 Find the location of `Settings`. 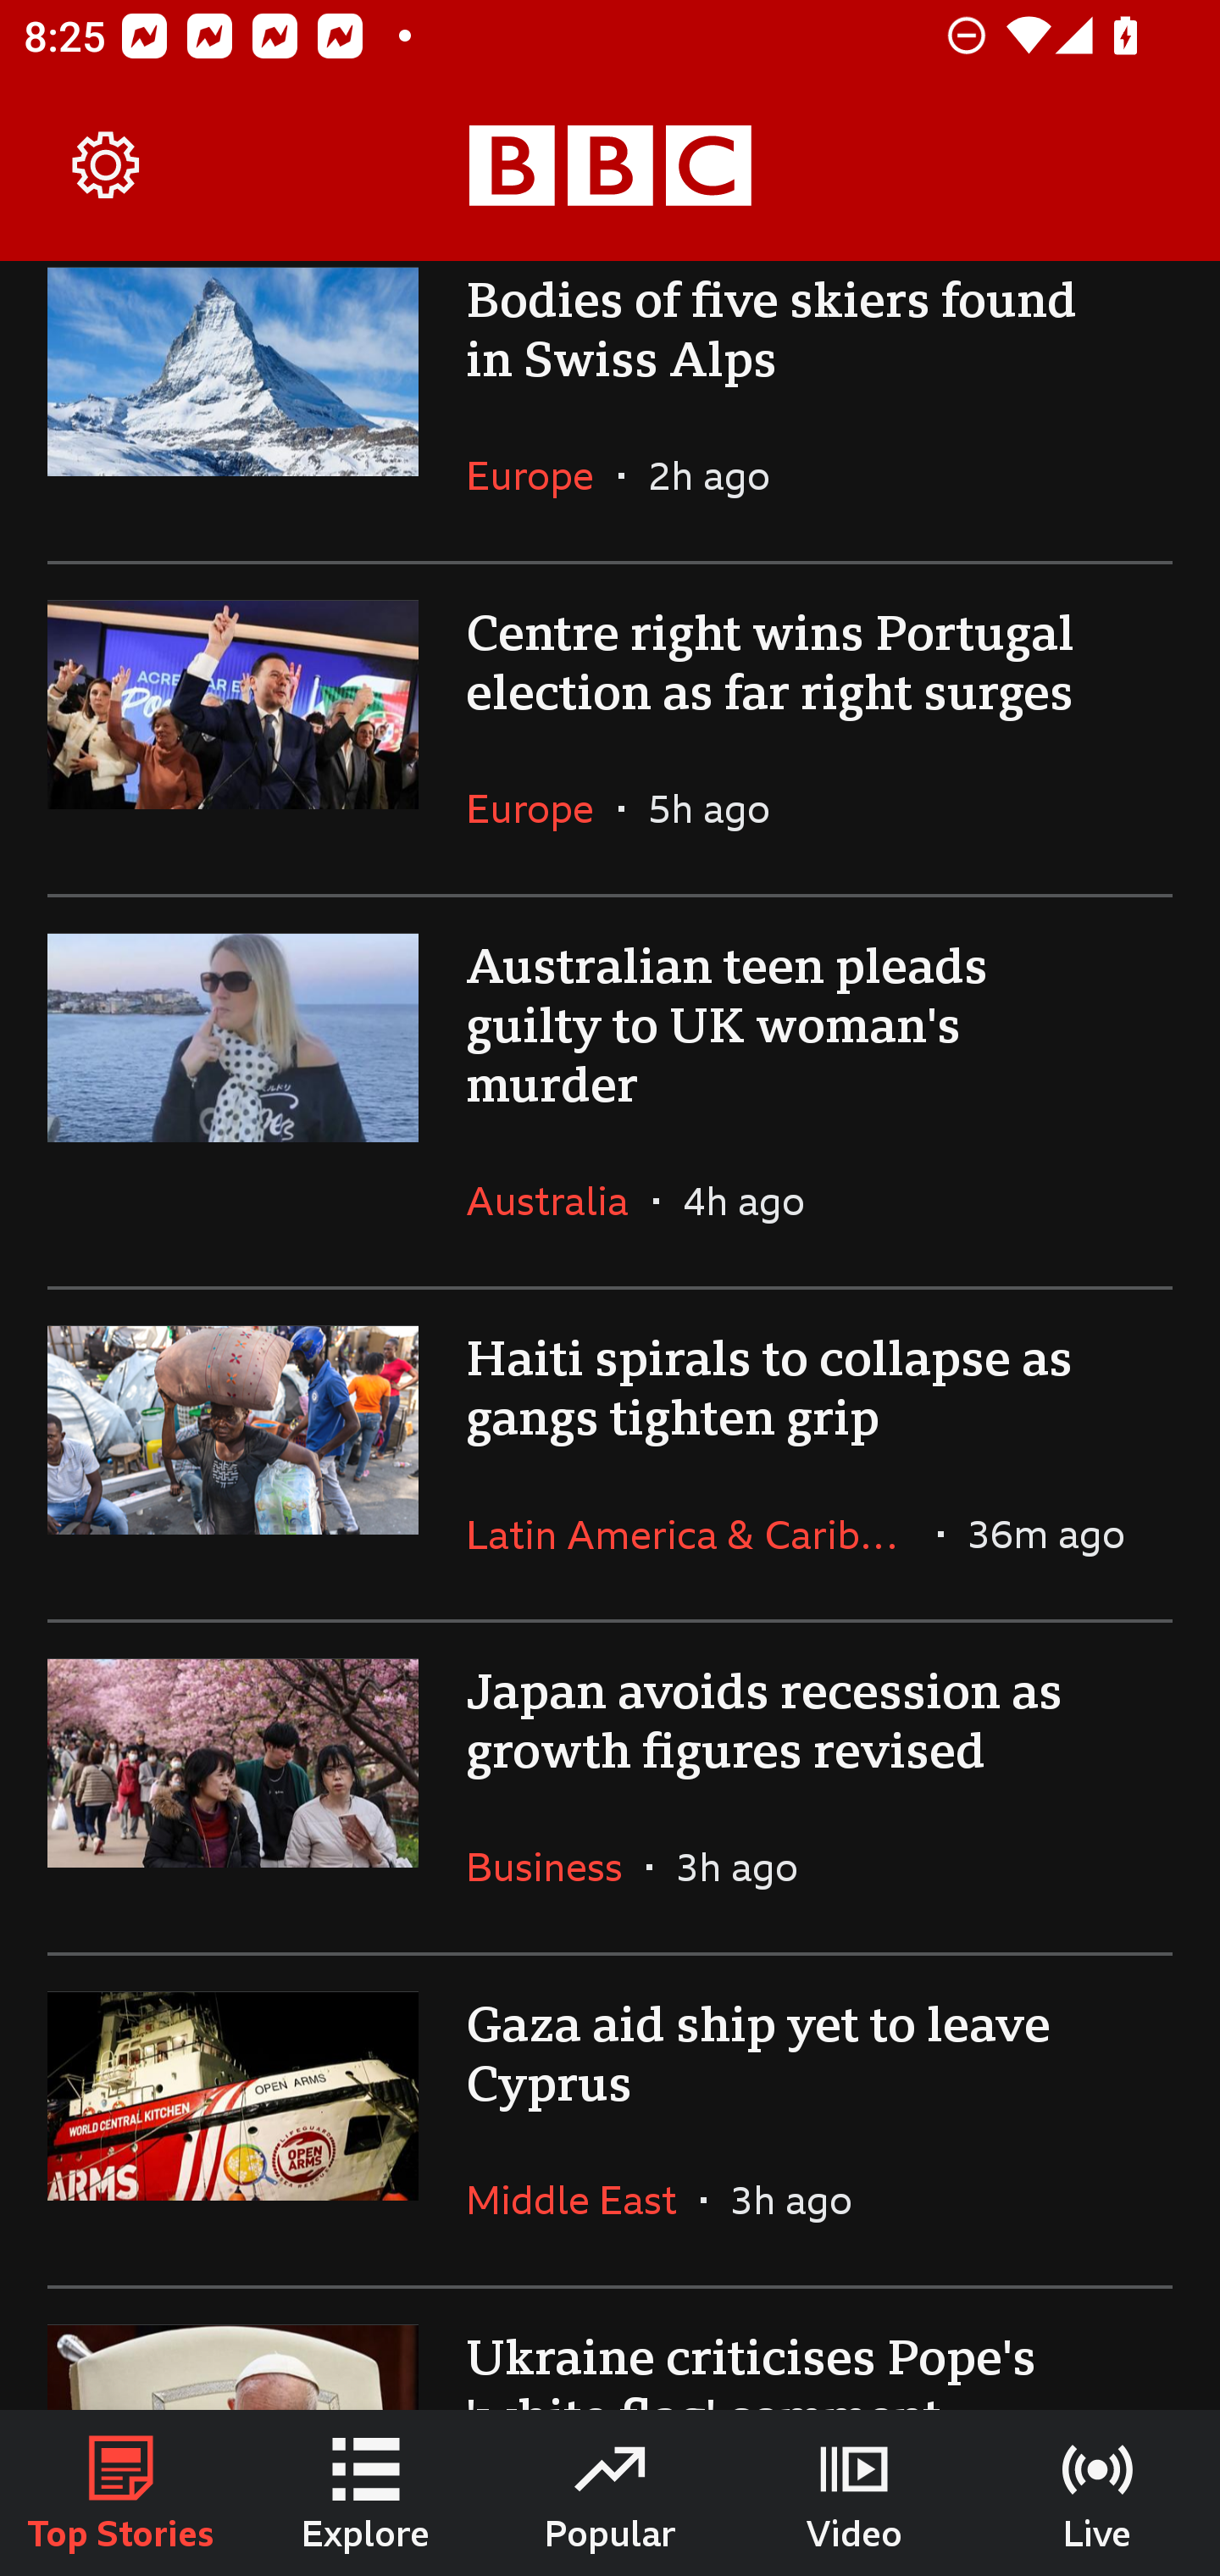

Settings is located at coordinates (107, 166).